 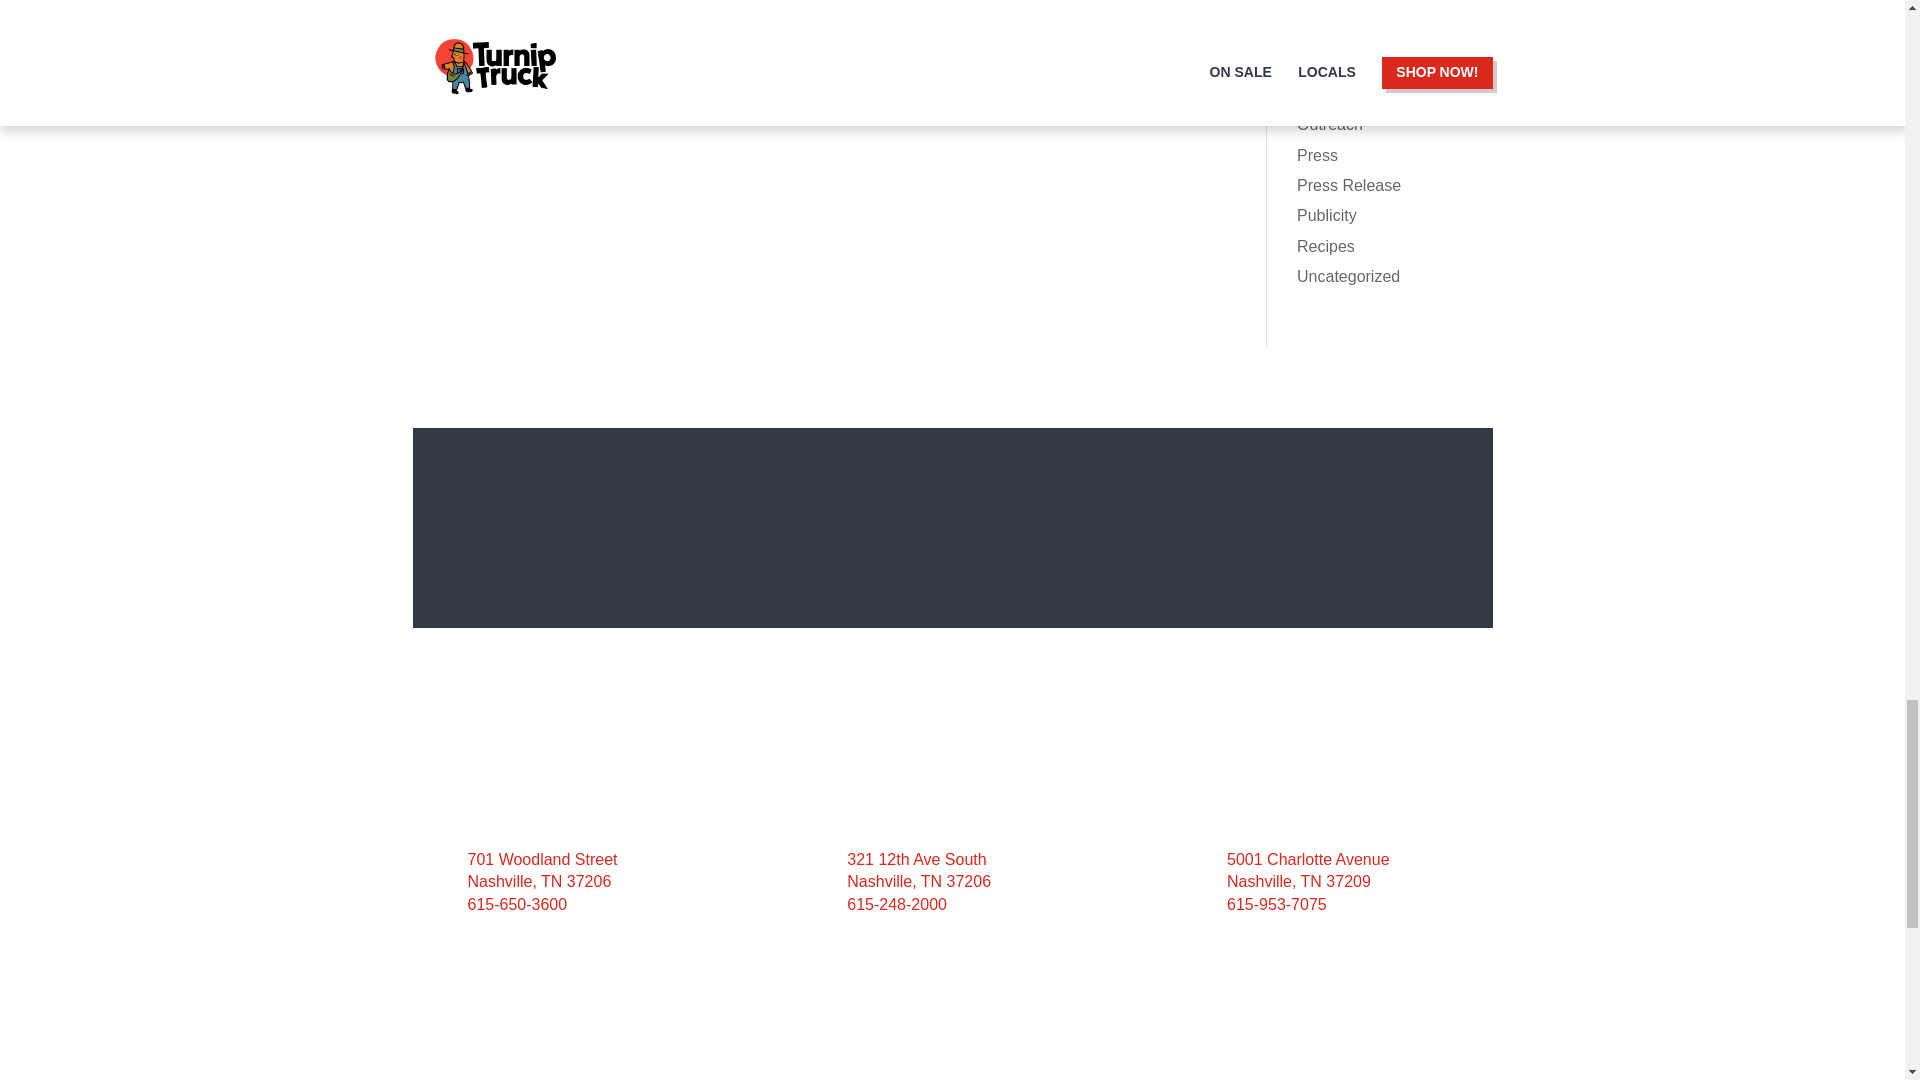 I want to click on Follow on X, so click(x=1322, y=1078).